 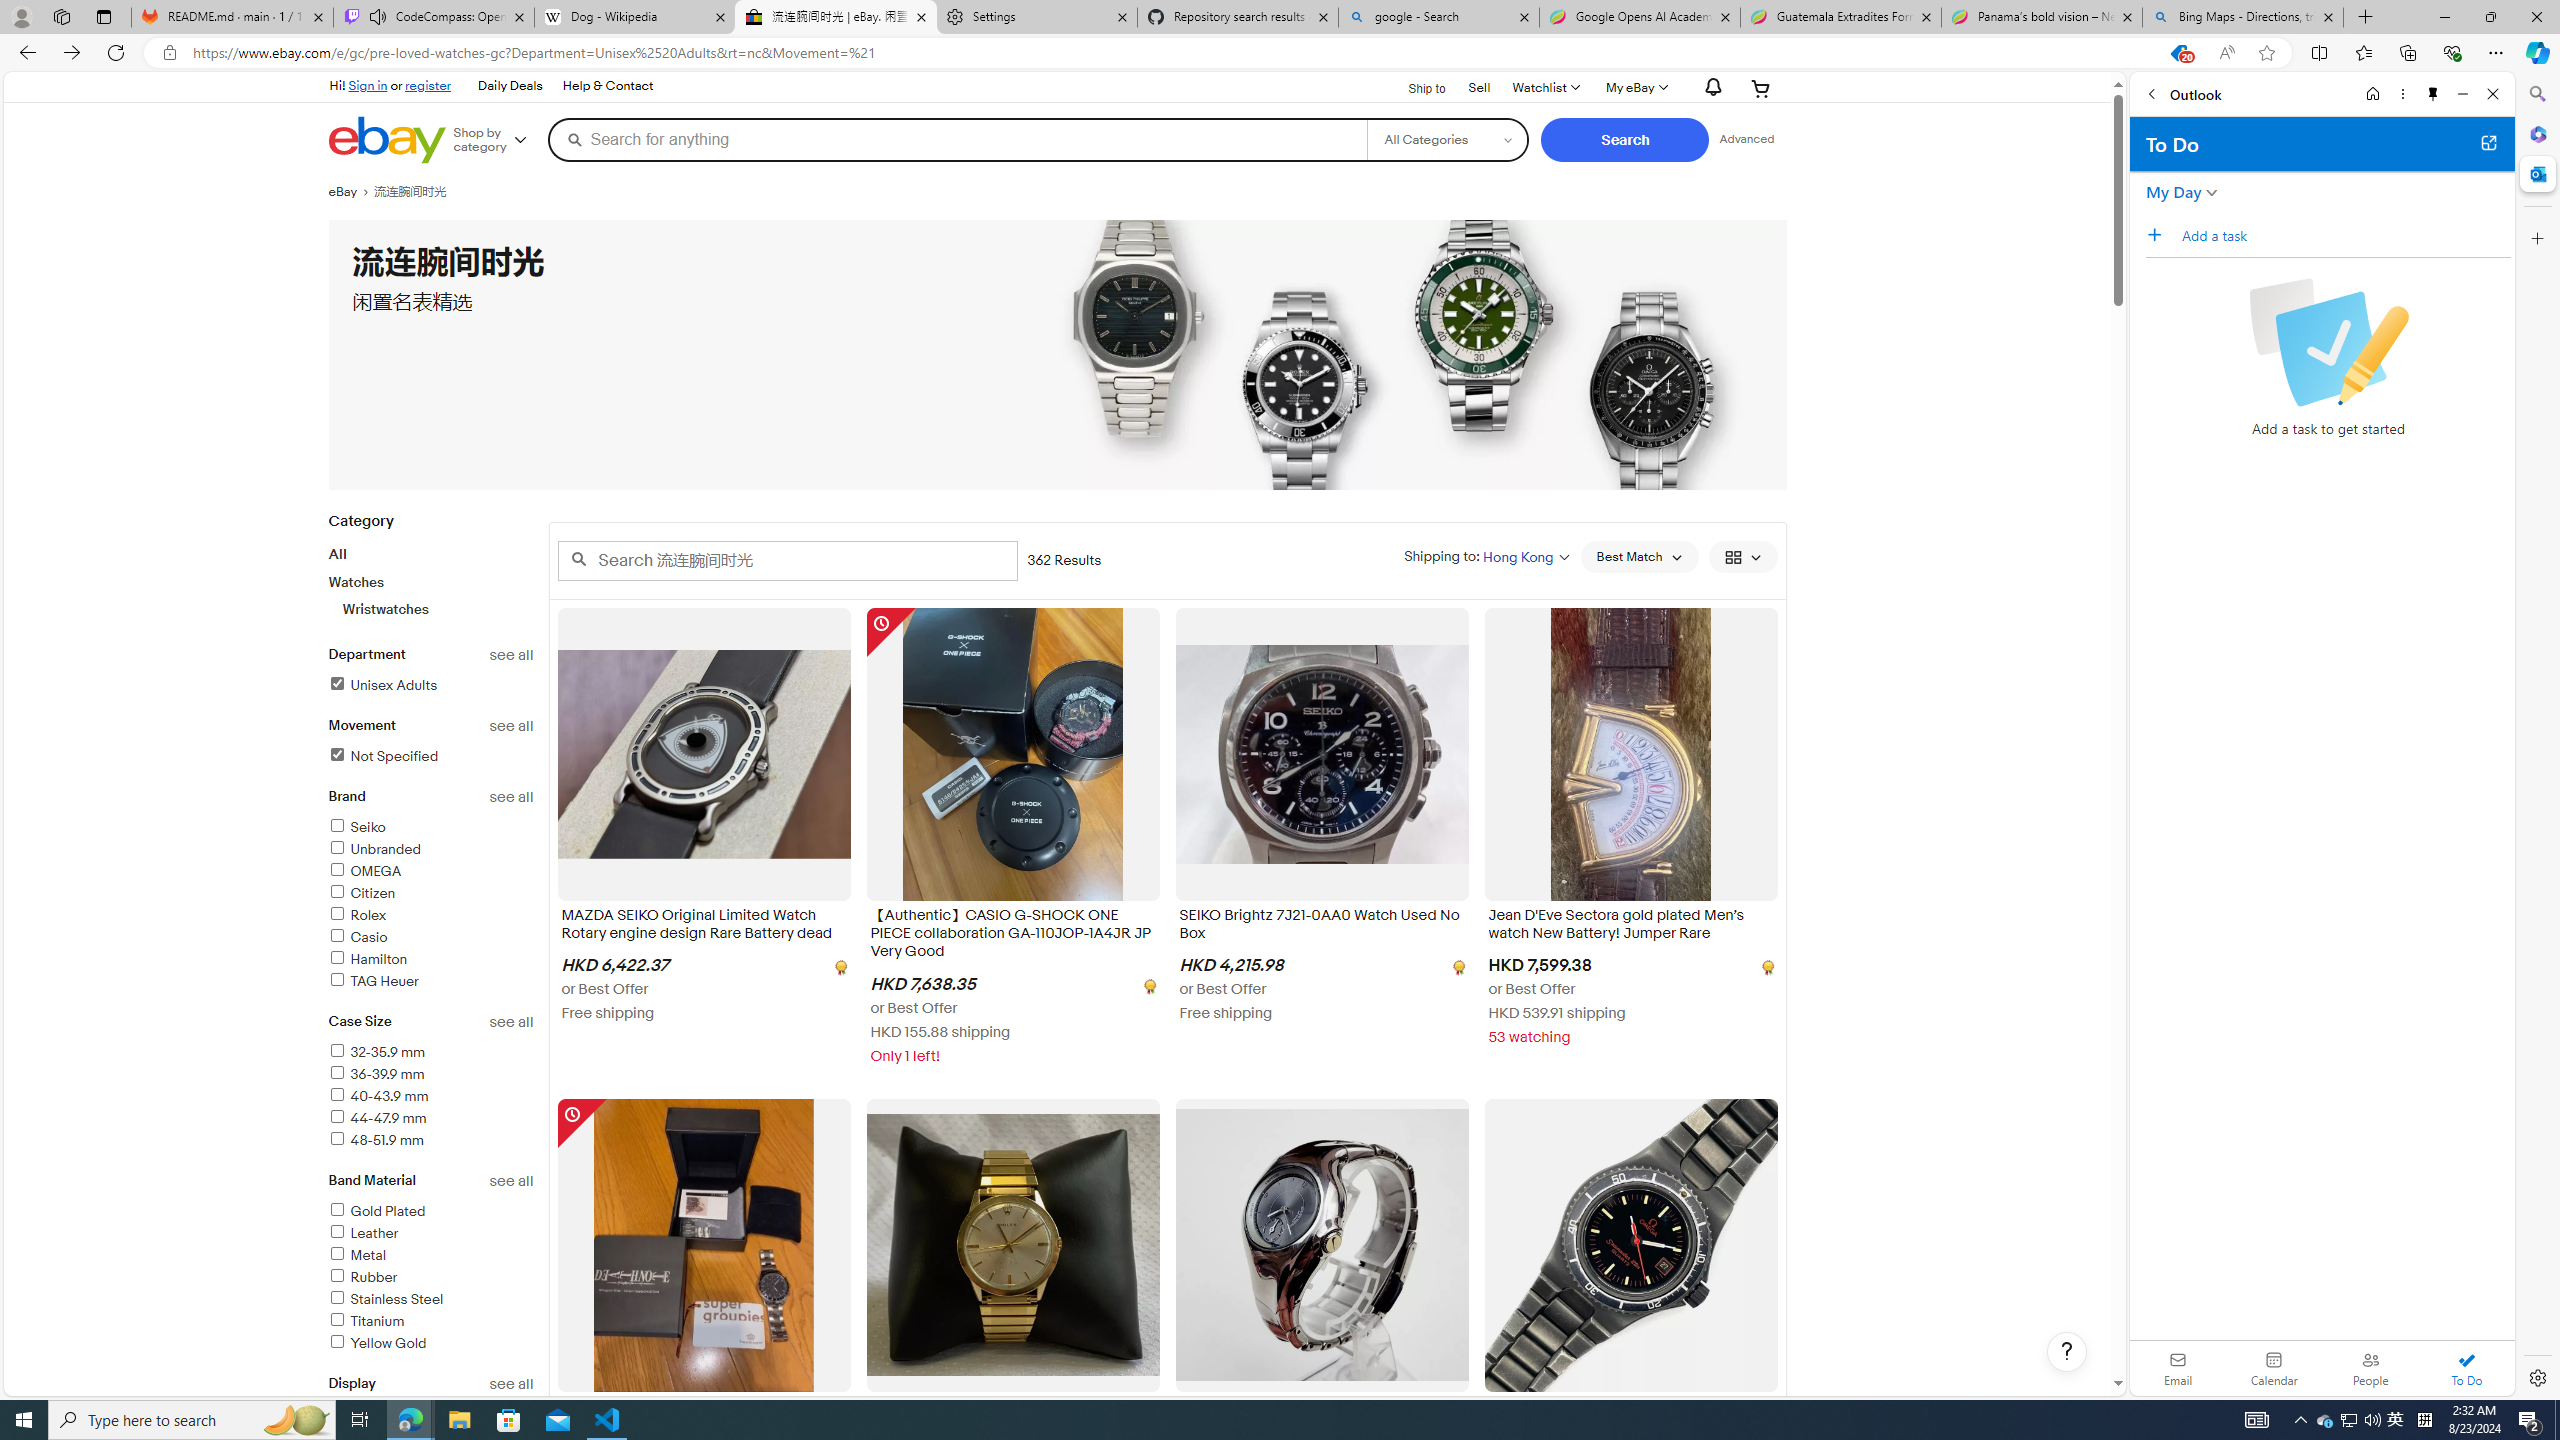 What do you see at coordinates (2178, 53) in the screenshot?
I see `This site has coupons! Shopping in Microsoft Edge, 20` at bounding box center [2178, 53].